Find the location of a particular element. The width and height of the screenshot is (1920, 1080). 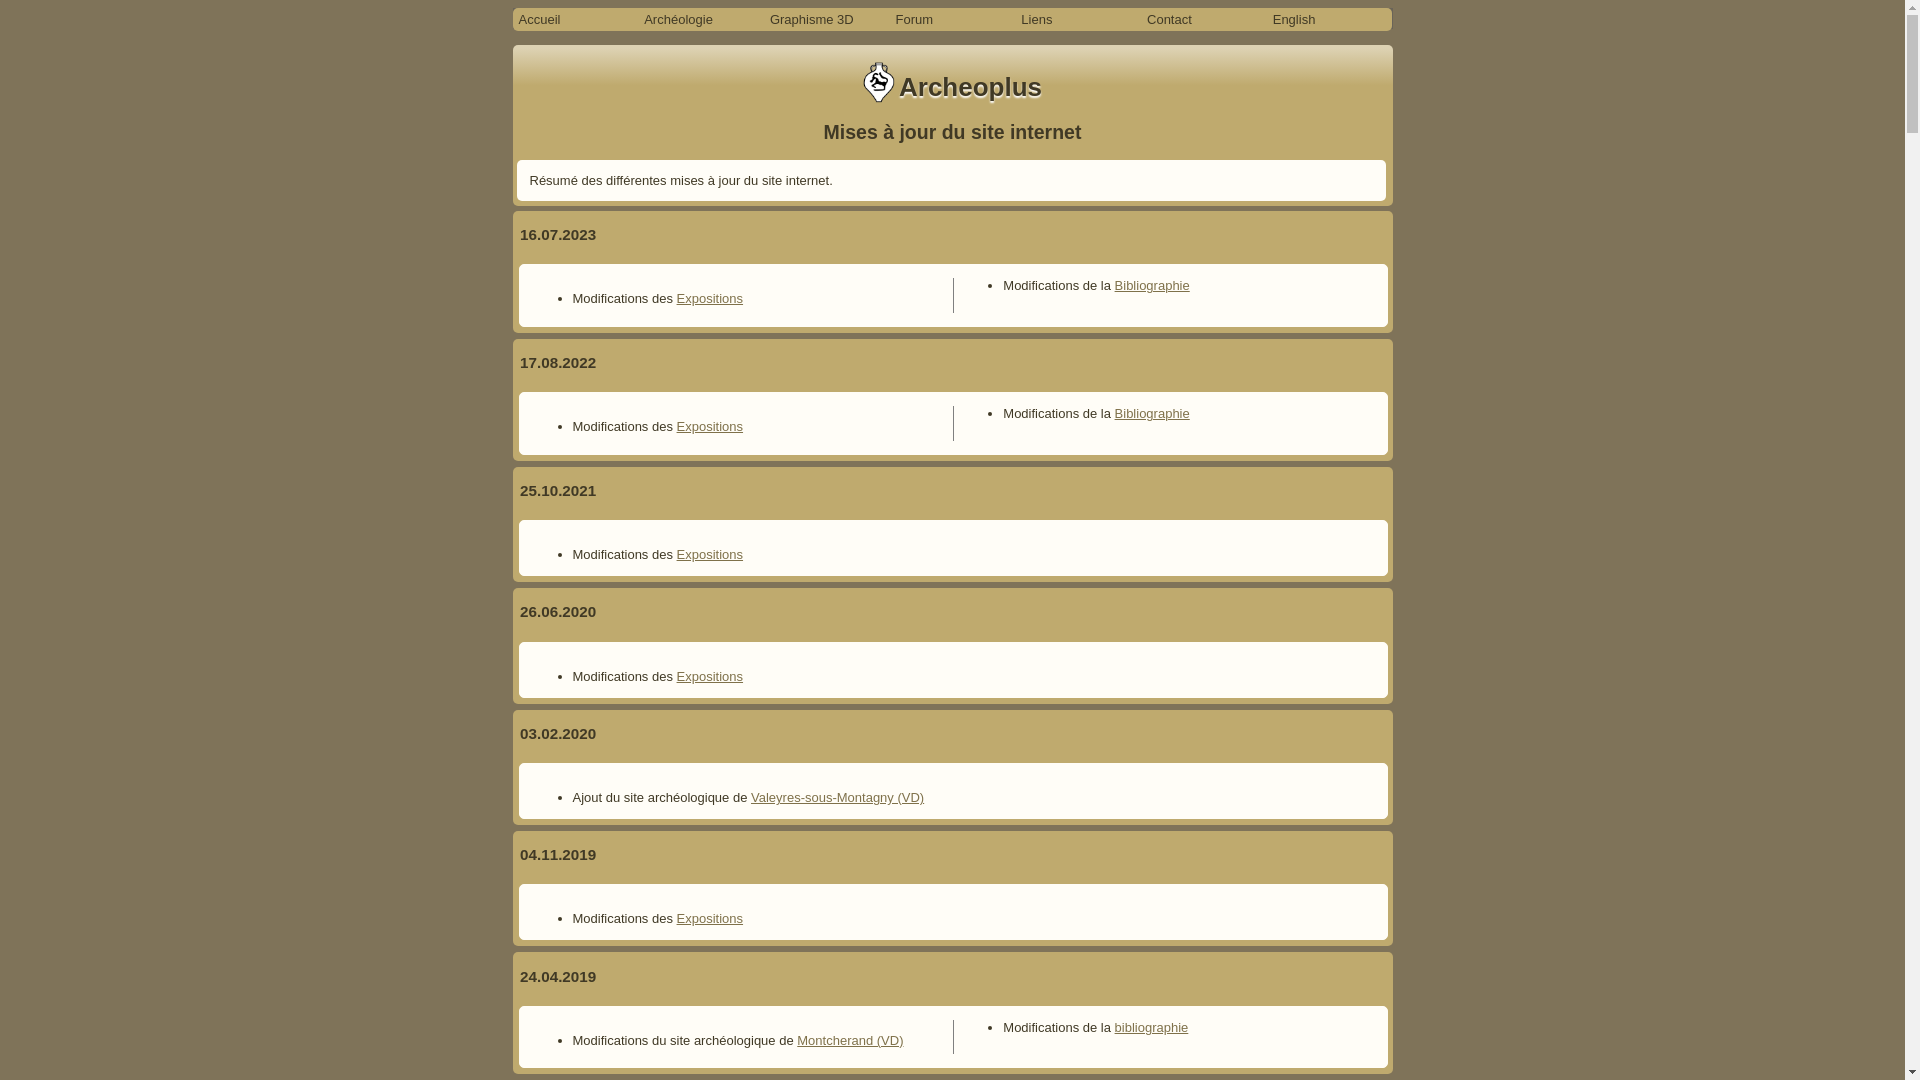

Contact is located at coordinates (1204, 20).